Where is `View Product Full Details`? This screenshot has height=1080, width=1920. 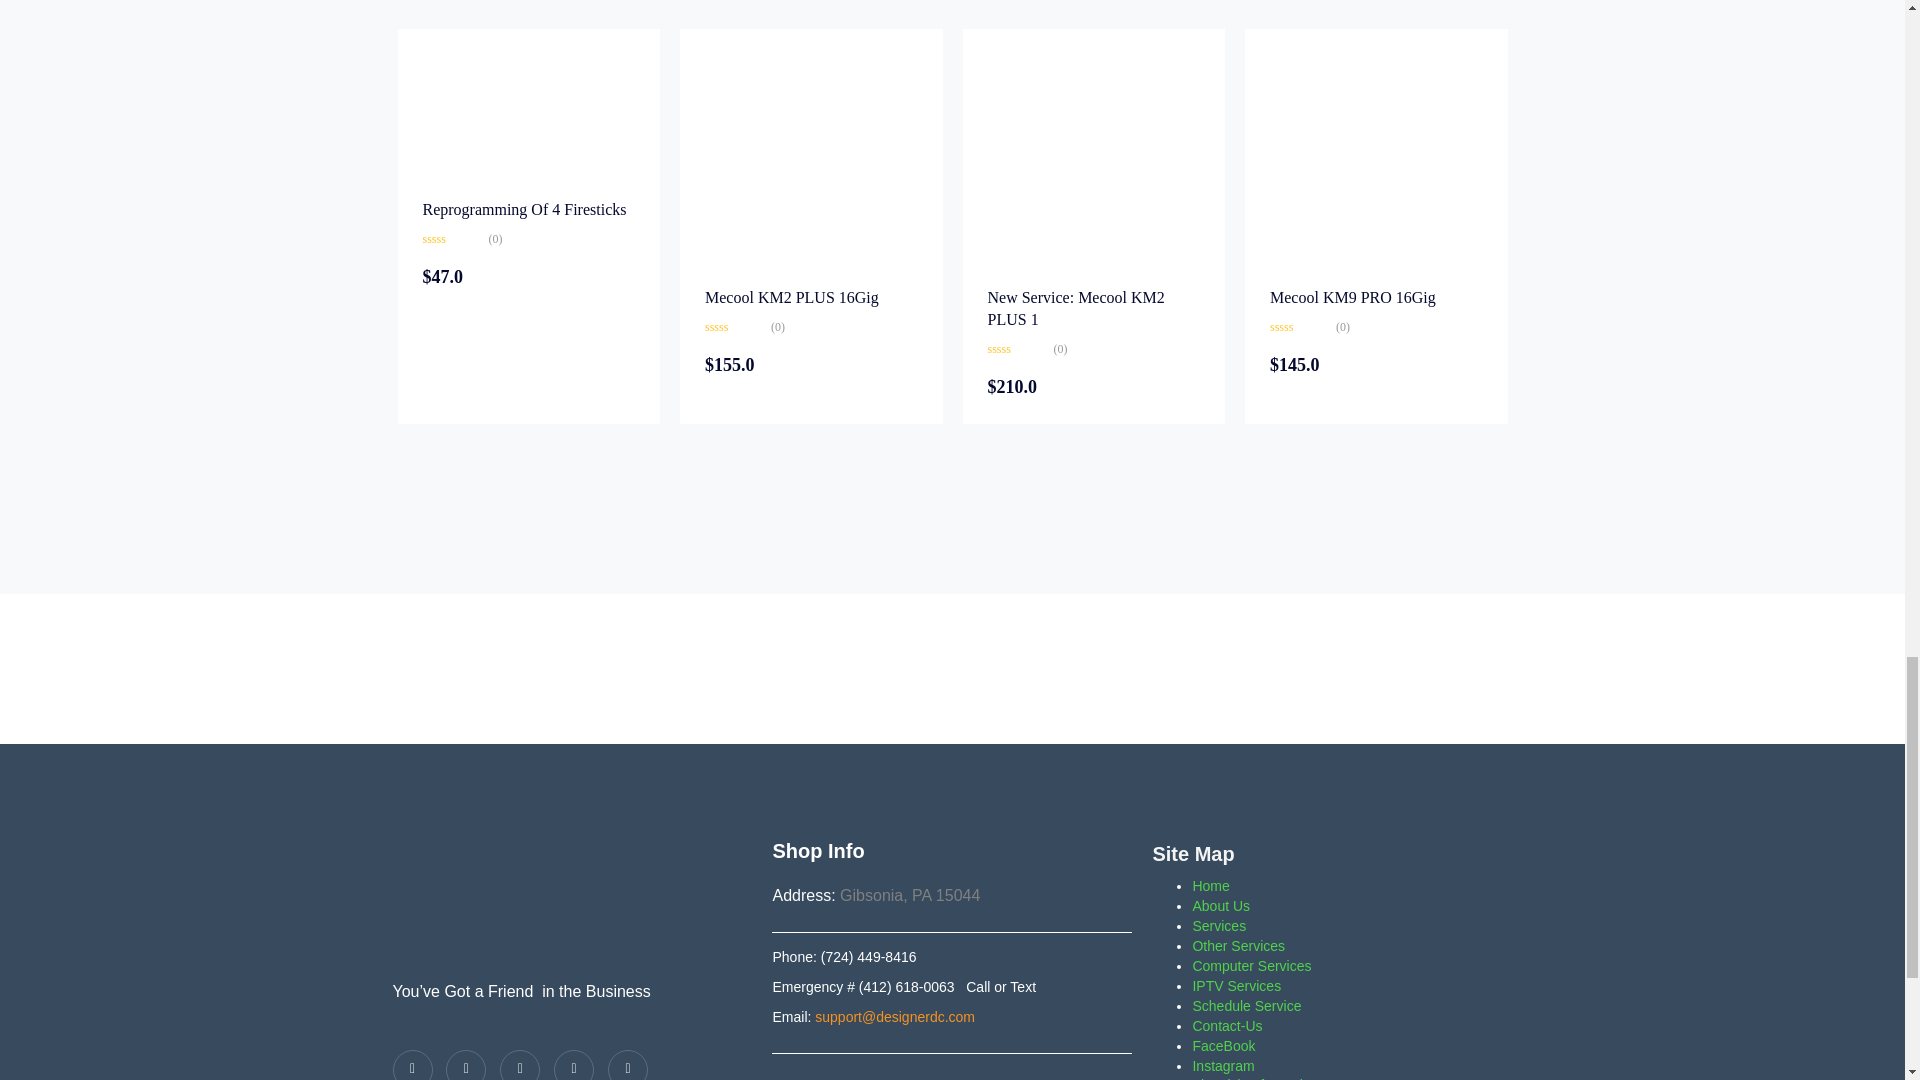
View Product Full Details is located at coordinates (792, 297).